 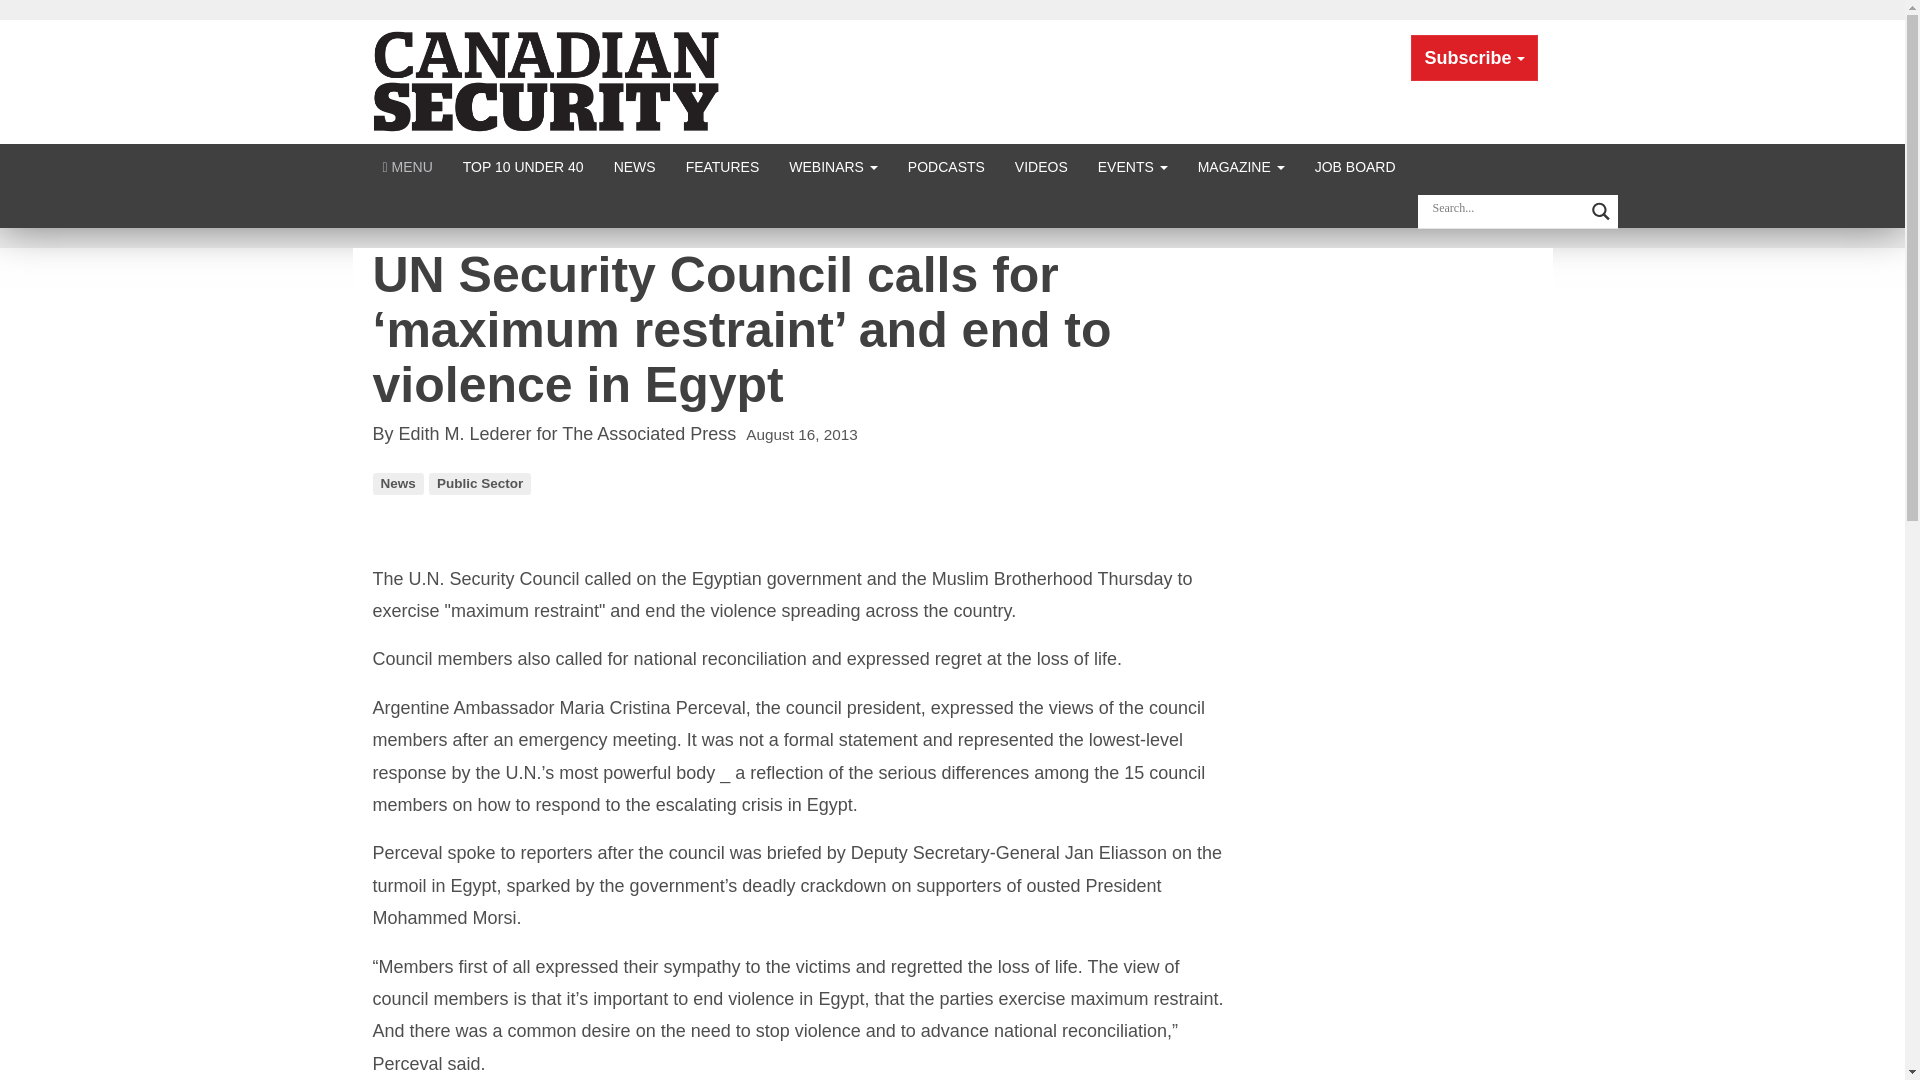 What do you see at coordinates (523, 166) in the screenshot?
I see `TOP 10 UNDER 40` at bounding box center [523, 166].